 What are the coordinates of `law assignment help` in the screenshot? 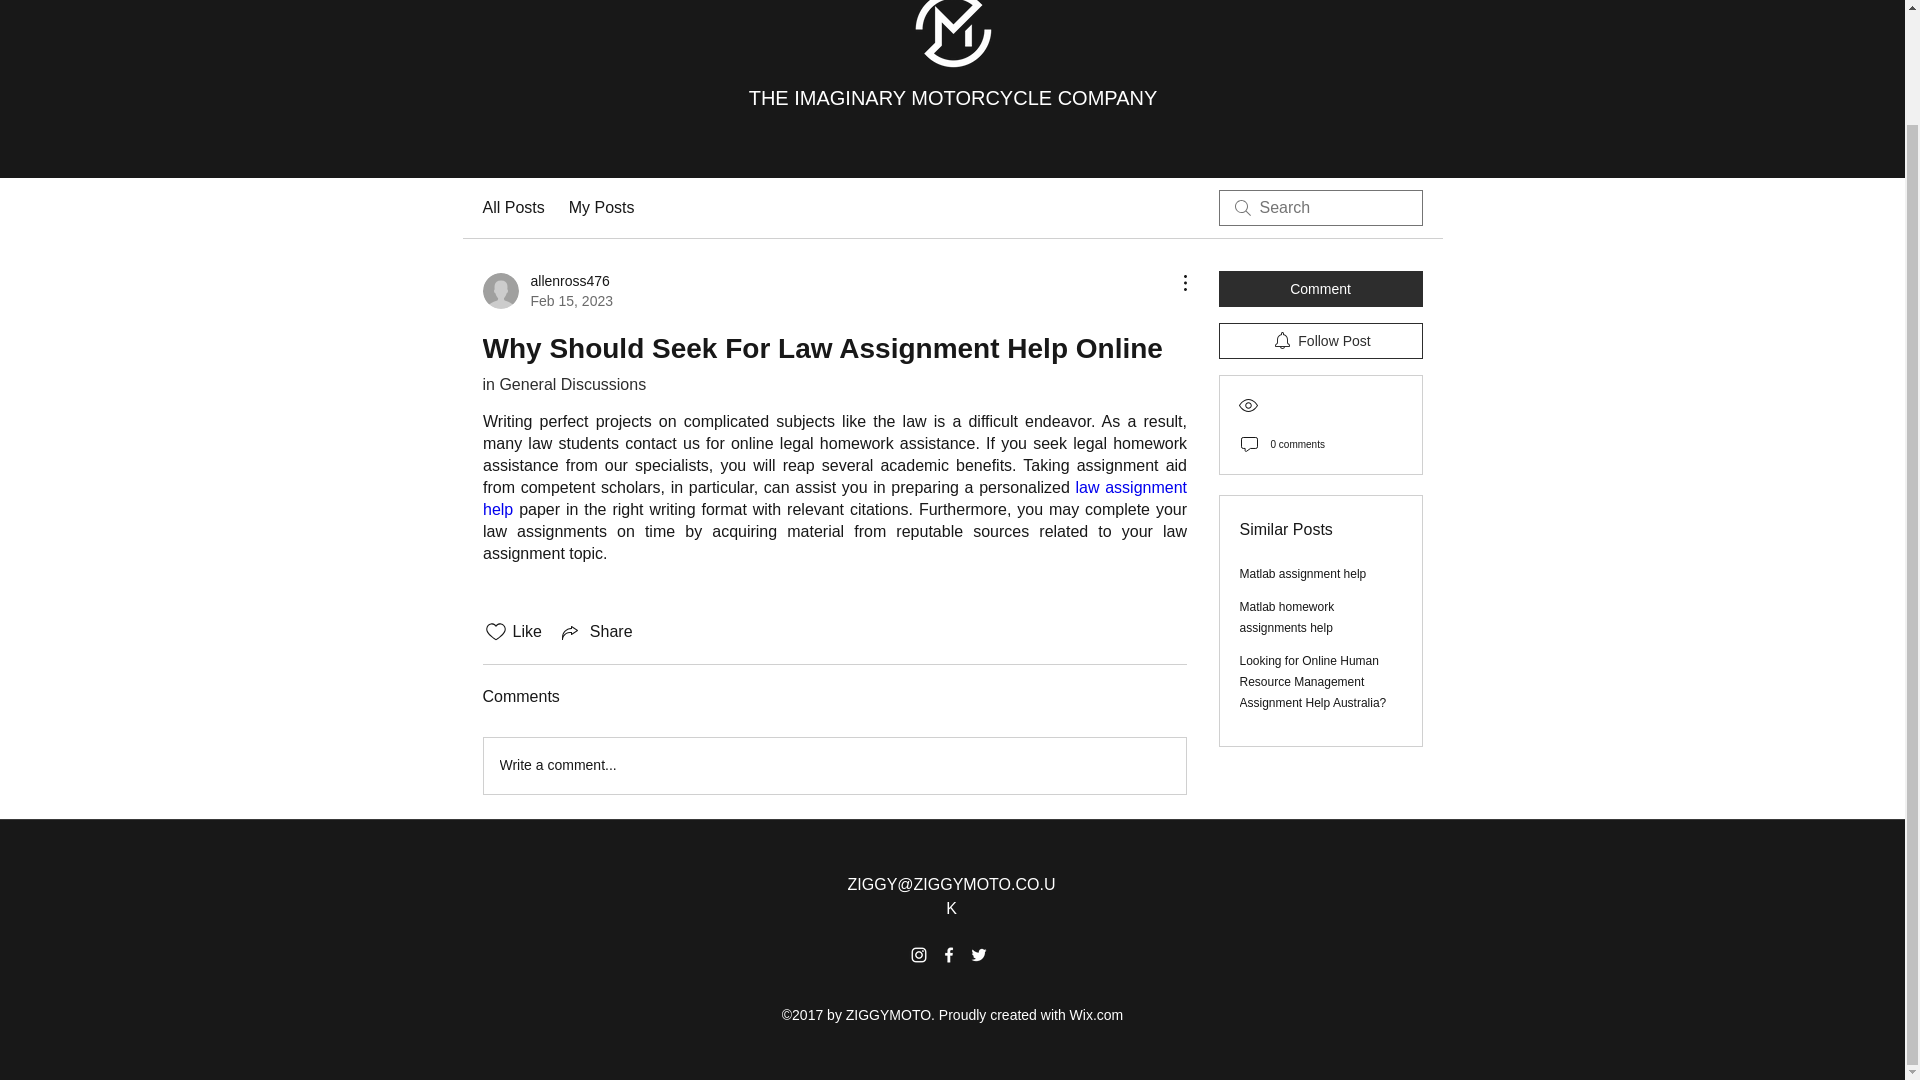 It's located at (563, 384).